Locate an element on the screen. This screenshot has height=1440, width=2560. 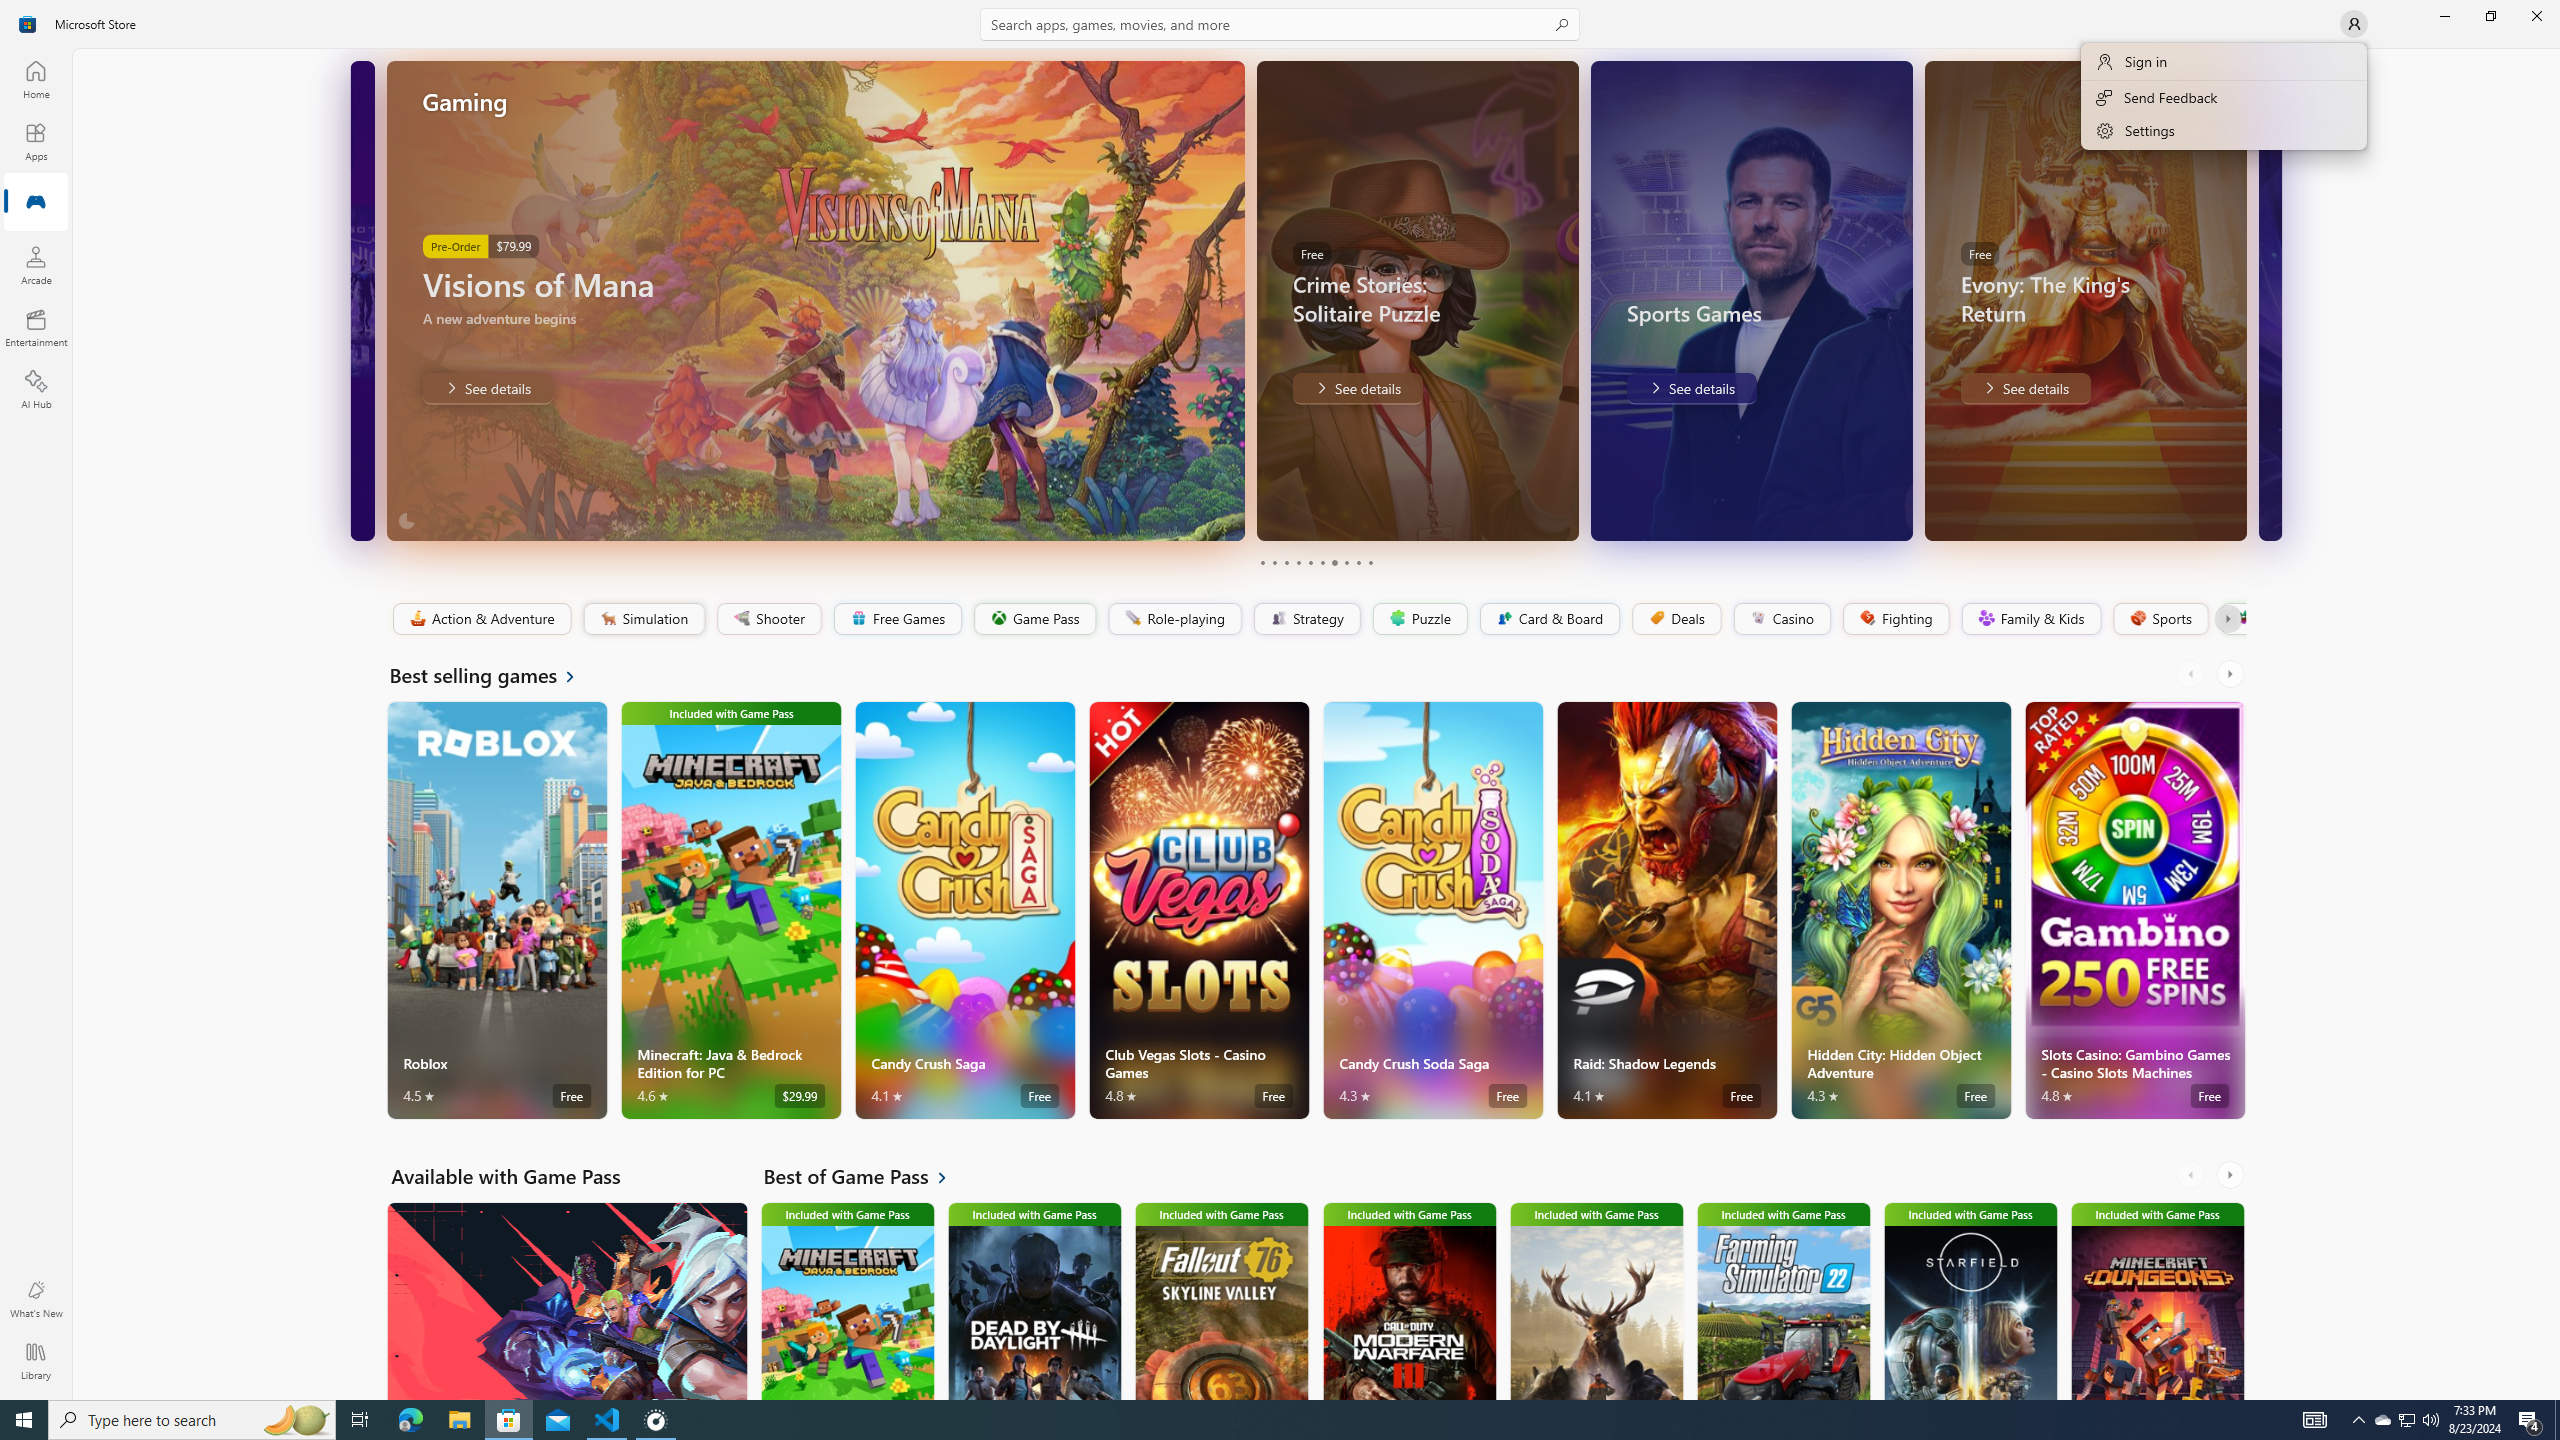
Platformer is located at coordinates (2232, 619).